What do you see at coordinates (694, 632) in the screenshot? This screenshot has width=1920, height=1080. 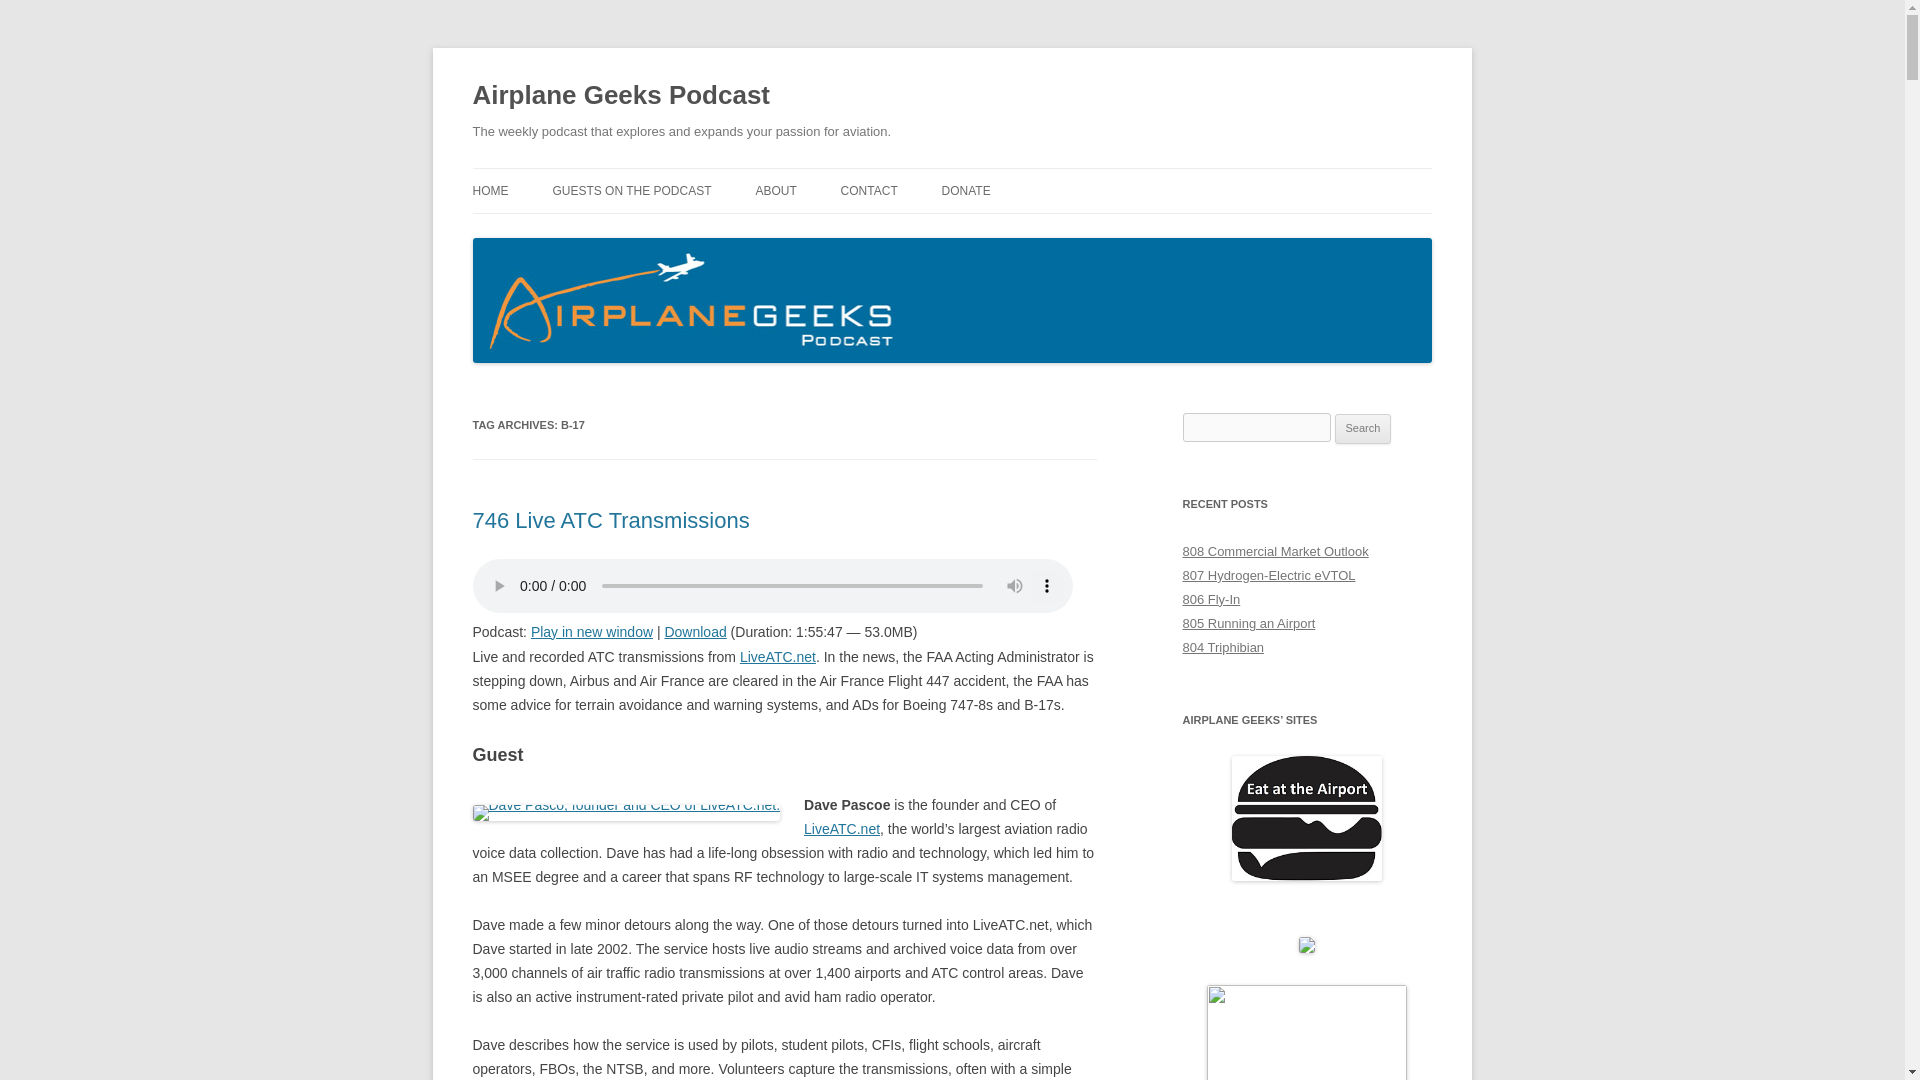 I see `Download` at bounding box center [694, 632].